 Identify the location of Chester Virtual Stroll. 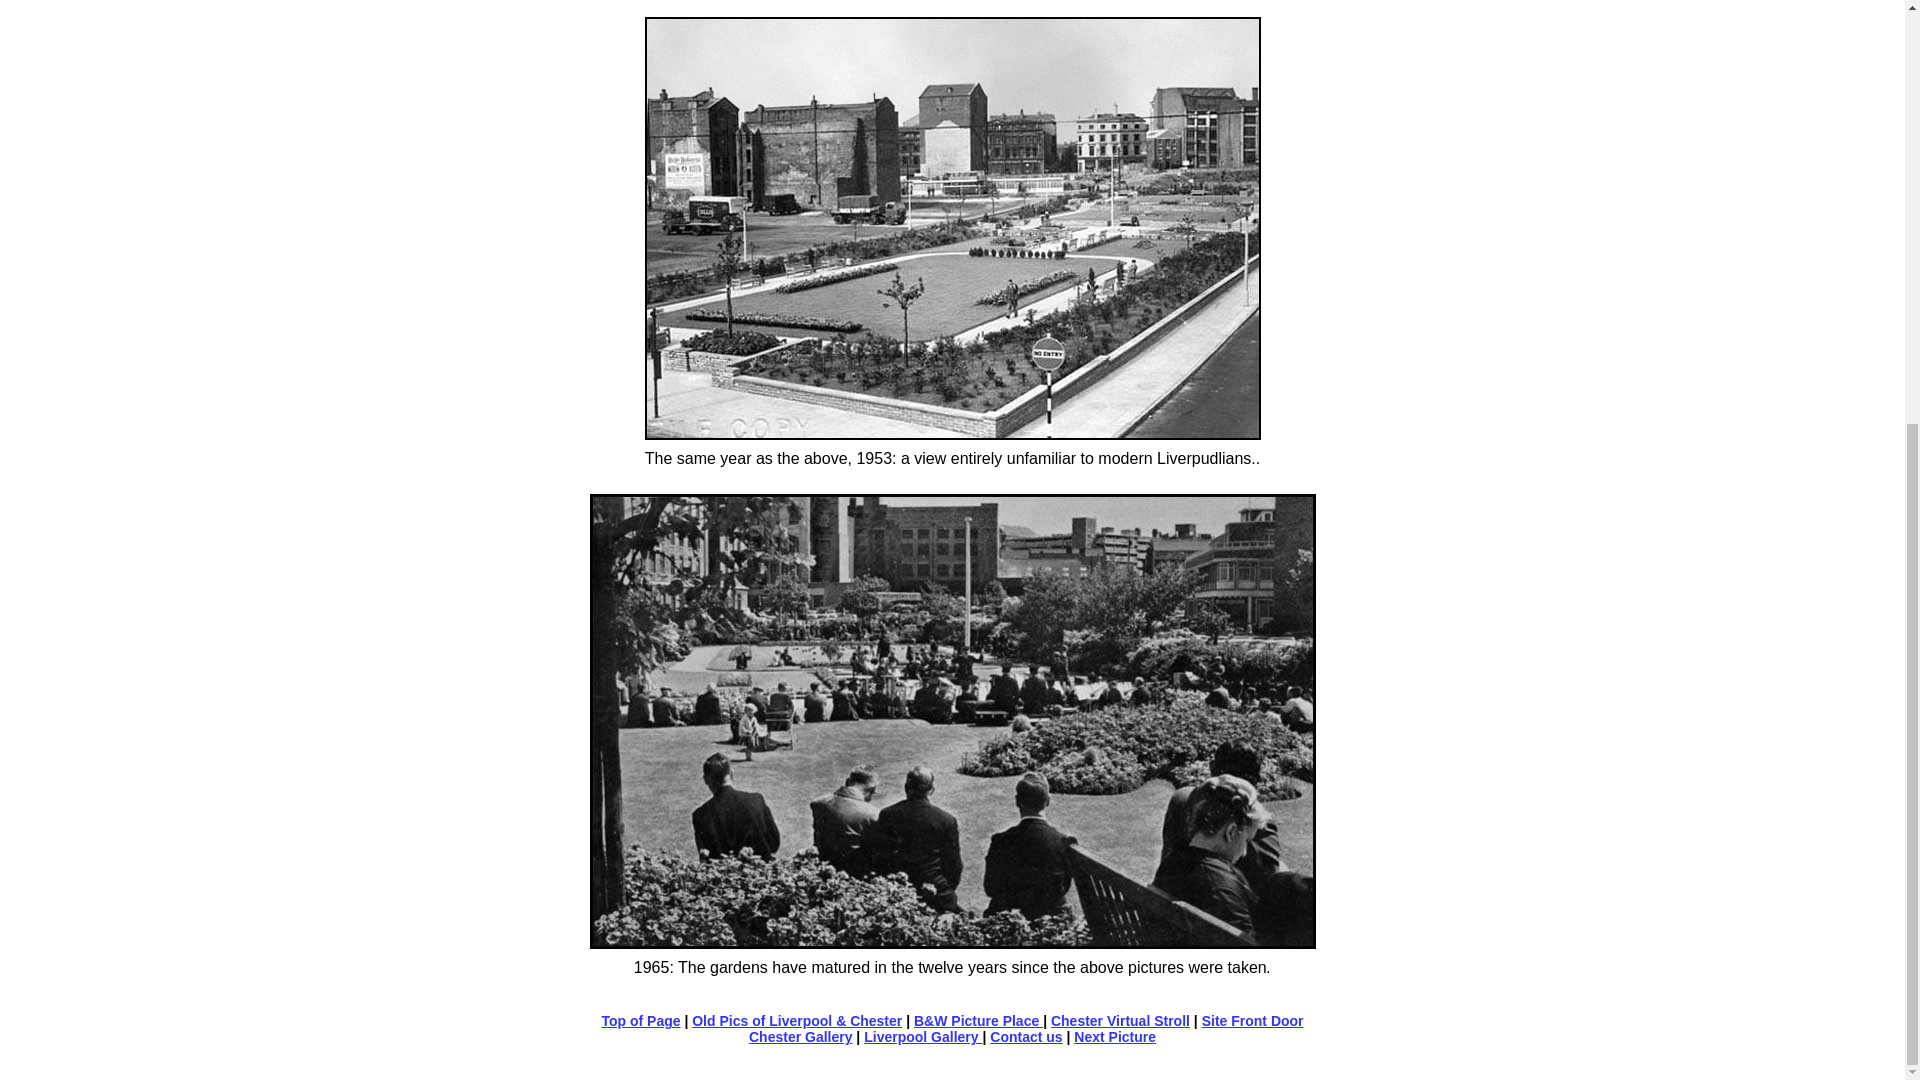
(1120, 1021).